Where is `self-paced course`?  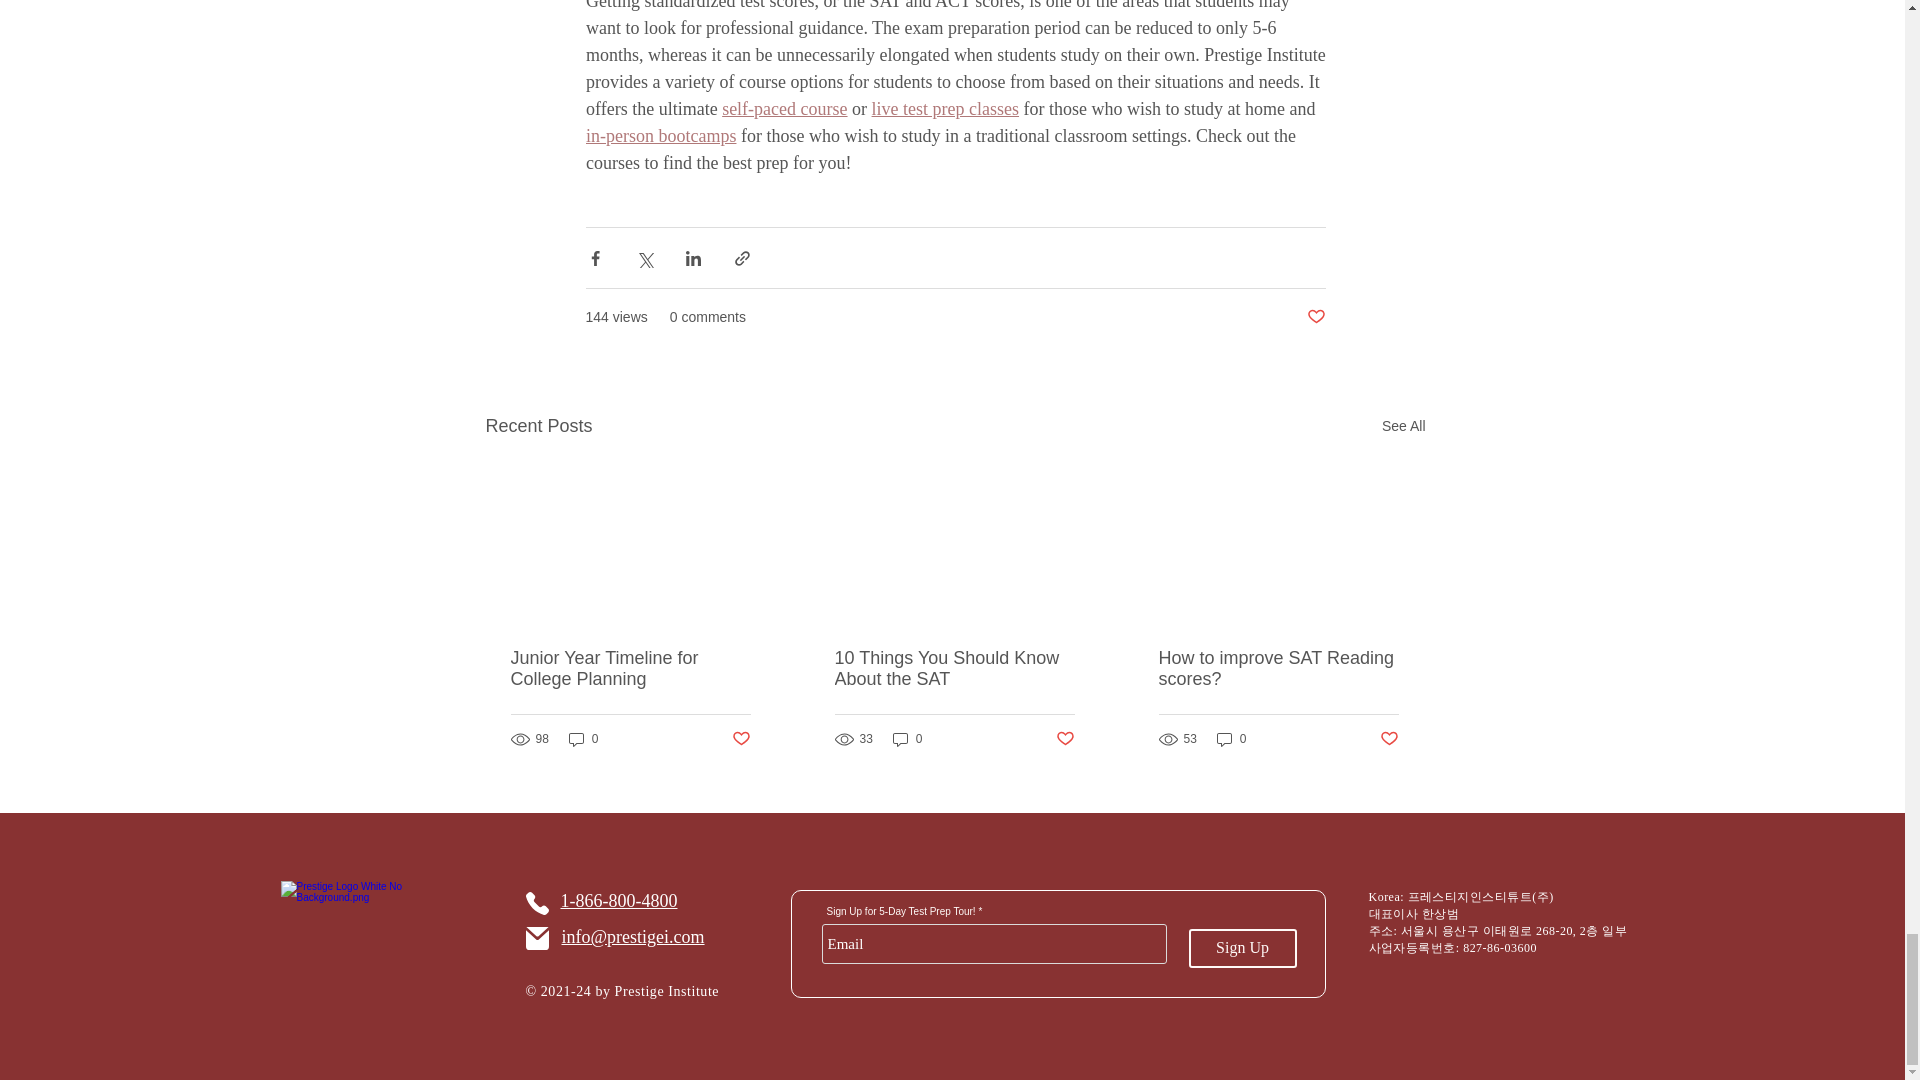
self-paced course is located at coordinates (784, 108).